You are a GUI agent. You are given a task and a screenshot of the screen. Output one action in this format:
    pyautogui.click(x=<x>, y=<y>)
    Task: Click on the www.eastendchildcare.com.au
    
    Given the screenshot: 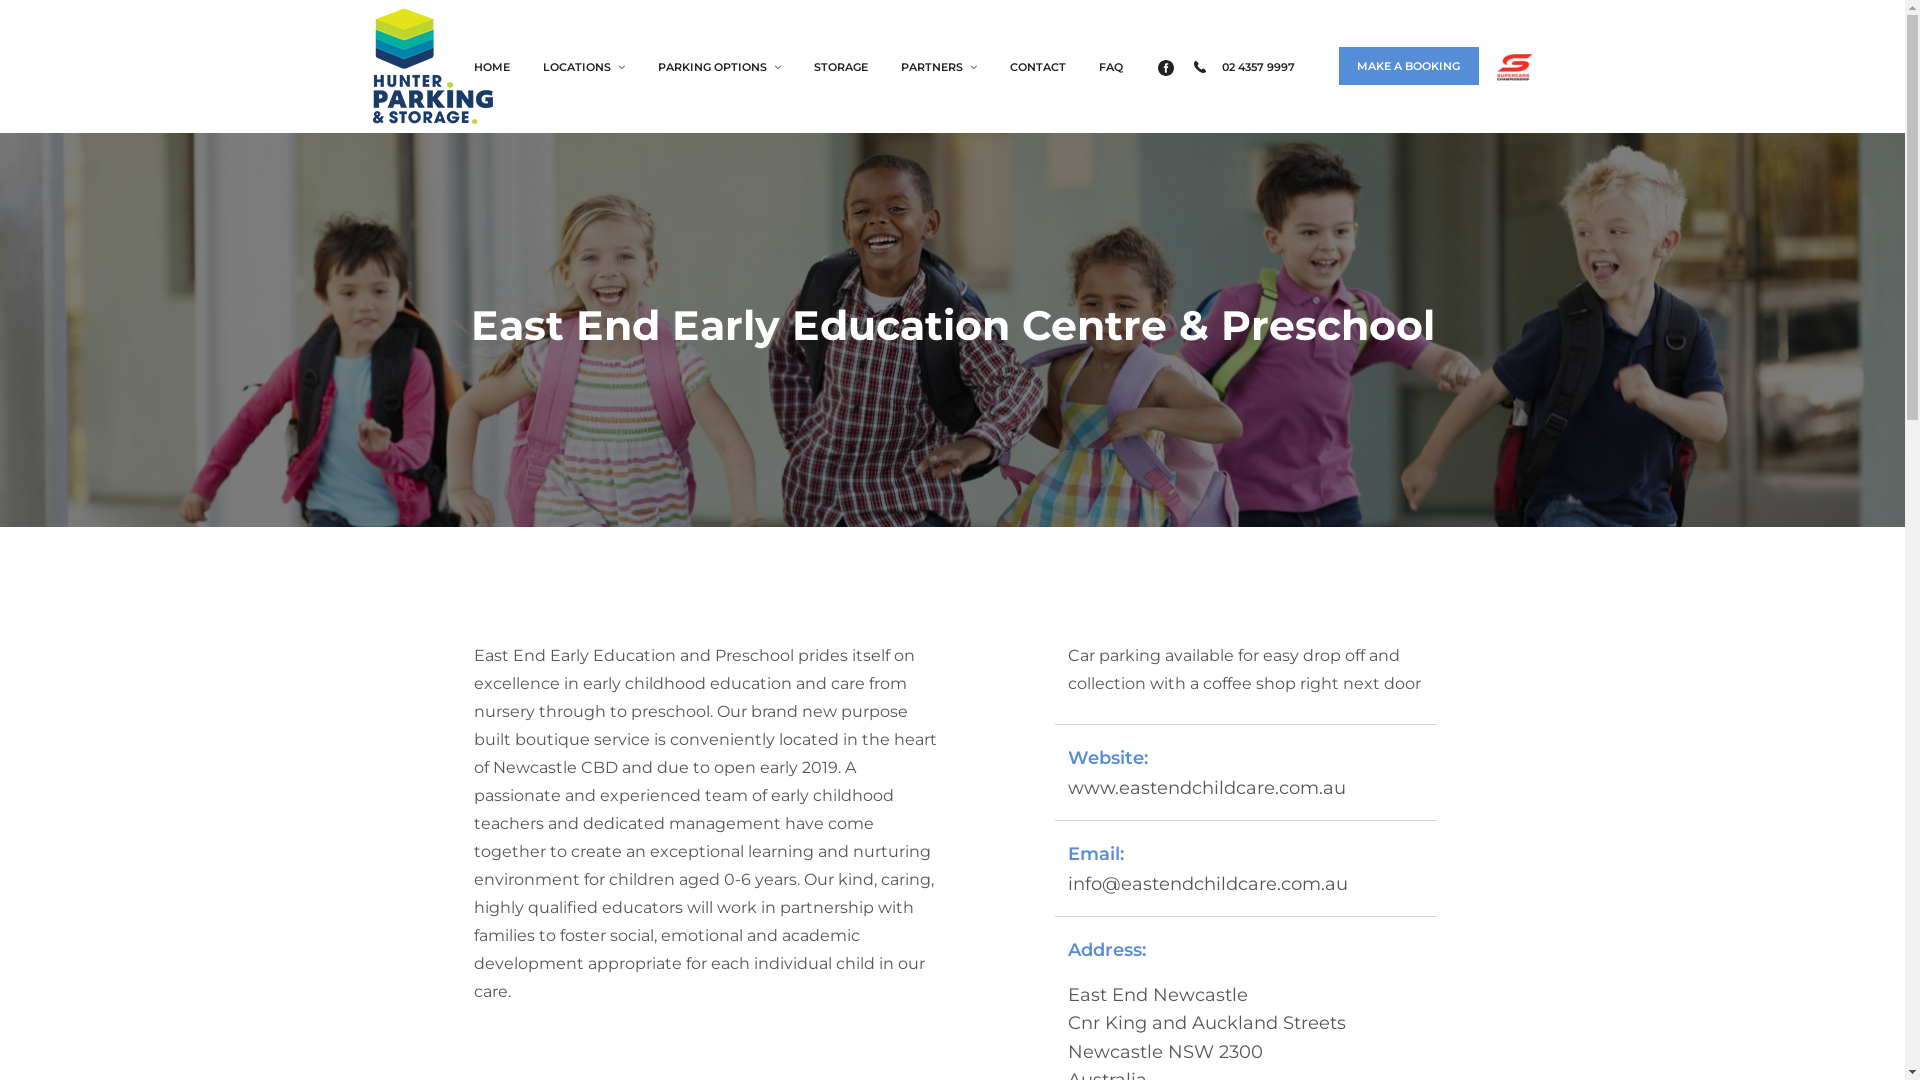 What is the action you would take?
    pyautogui.click(x=1207, y=788)
    